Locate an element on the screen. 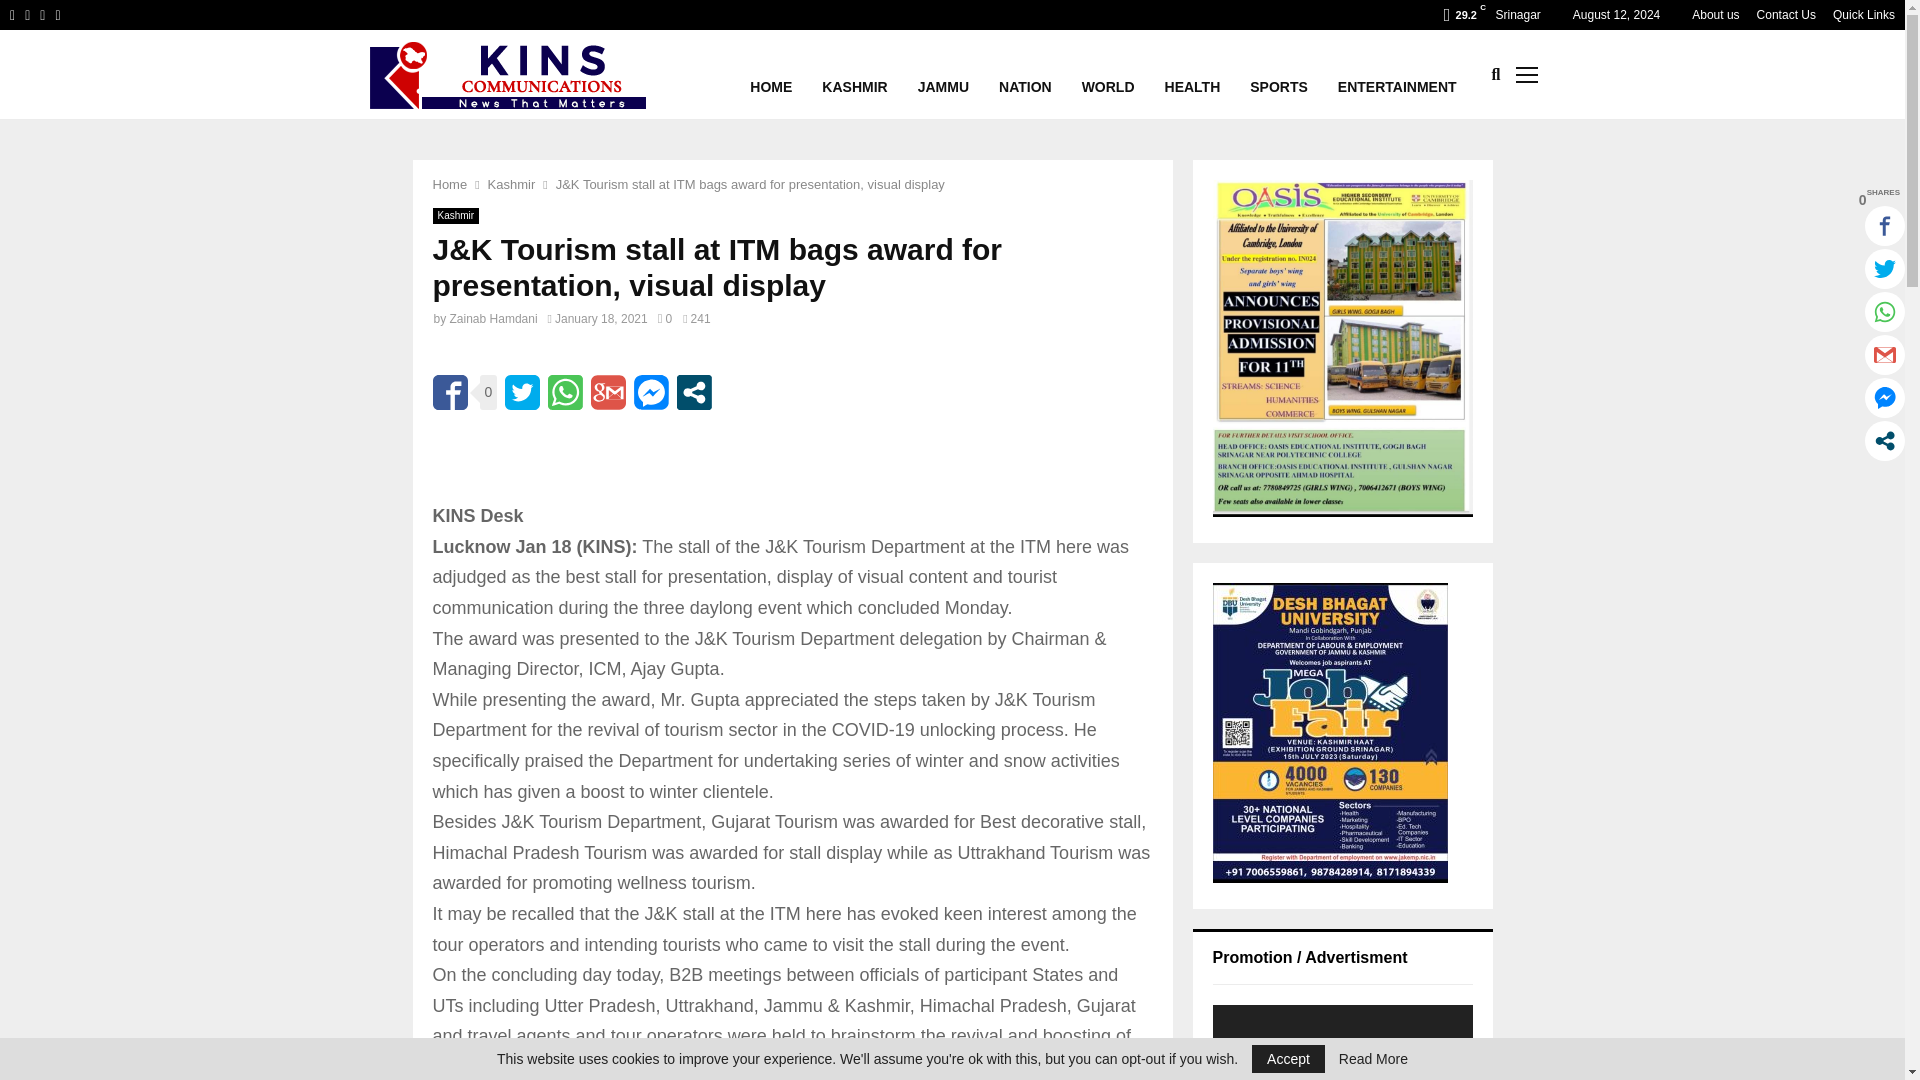 This screenshot has height=1080, width=1920. Quick Links is located at coordinates (1864, 15).